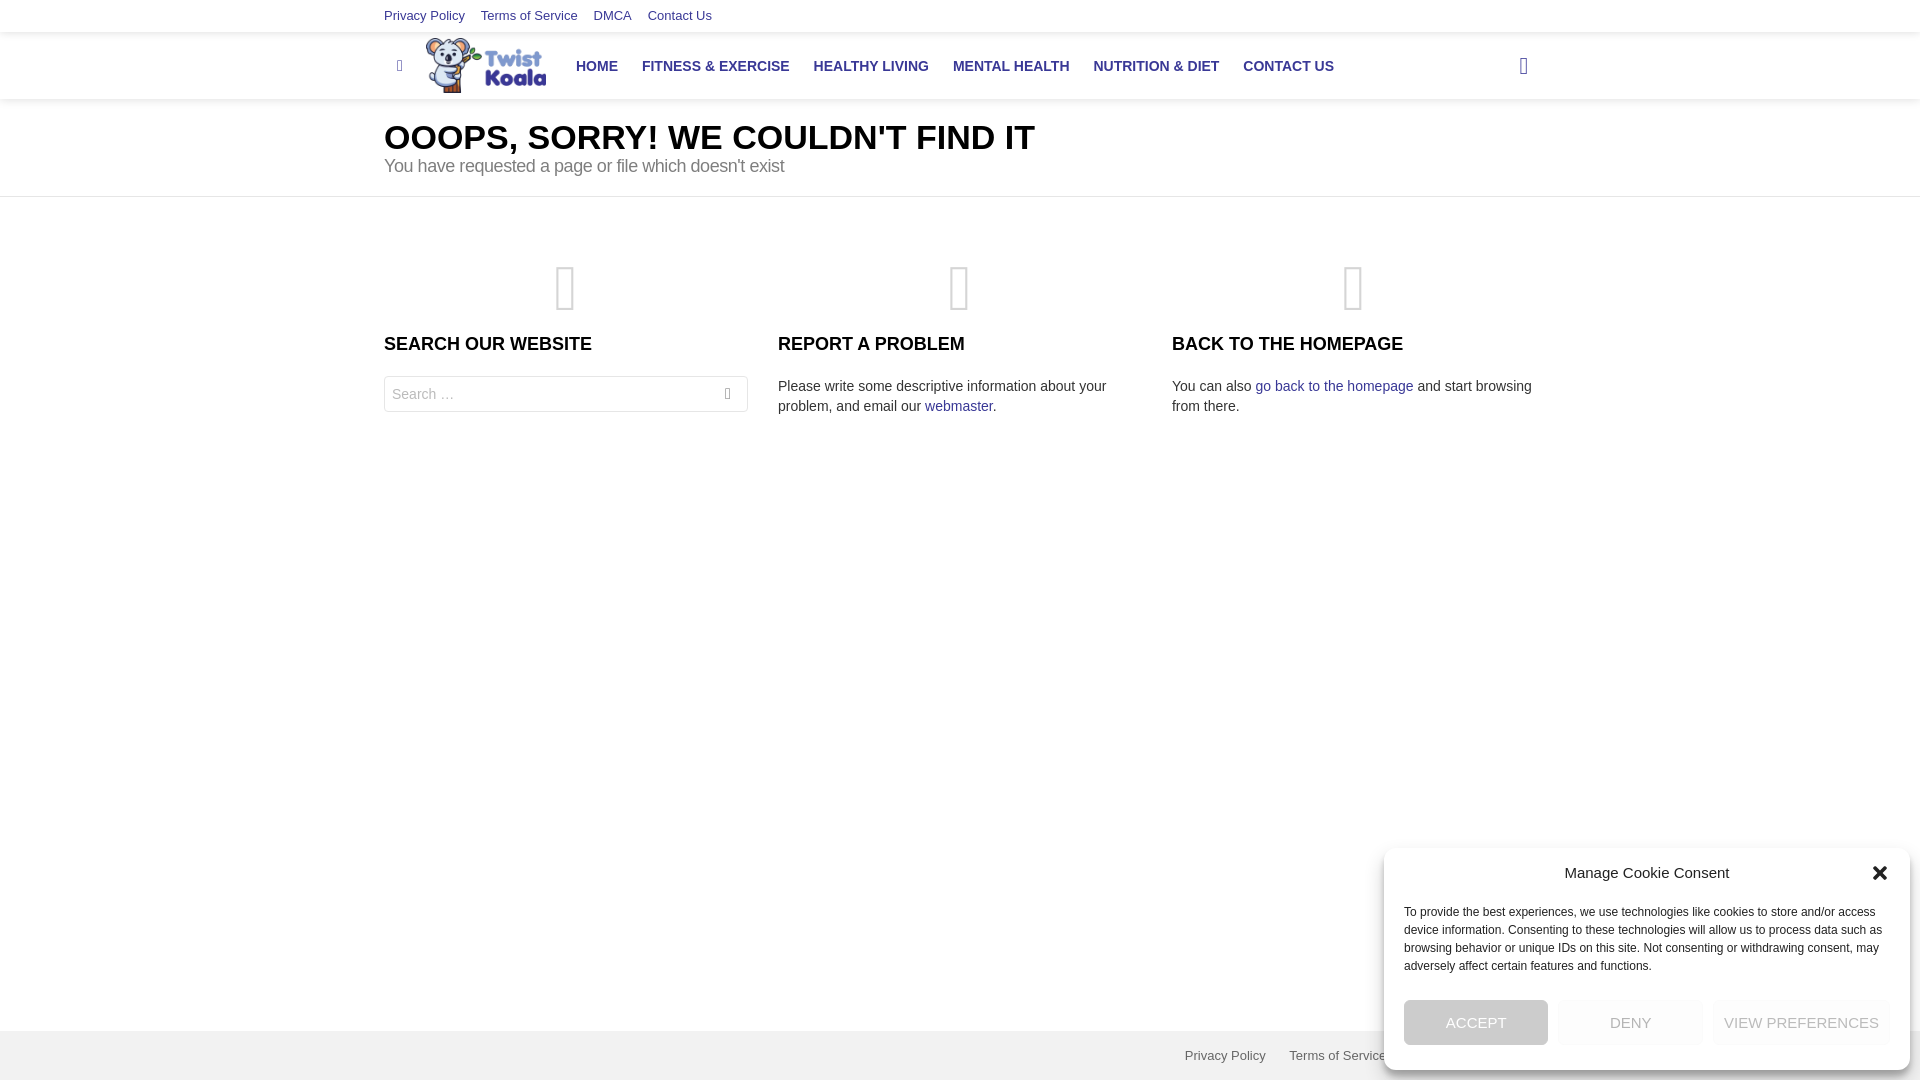 The width and height of the screenshot is (1920, 1080). What do you see at coordinates (1336, 1055) in the screenshot?
I see `Terms of Service` at bounding box center [1336, 1055].